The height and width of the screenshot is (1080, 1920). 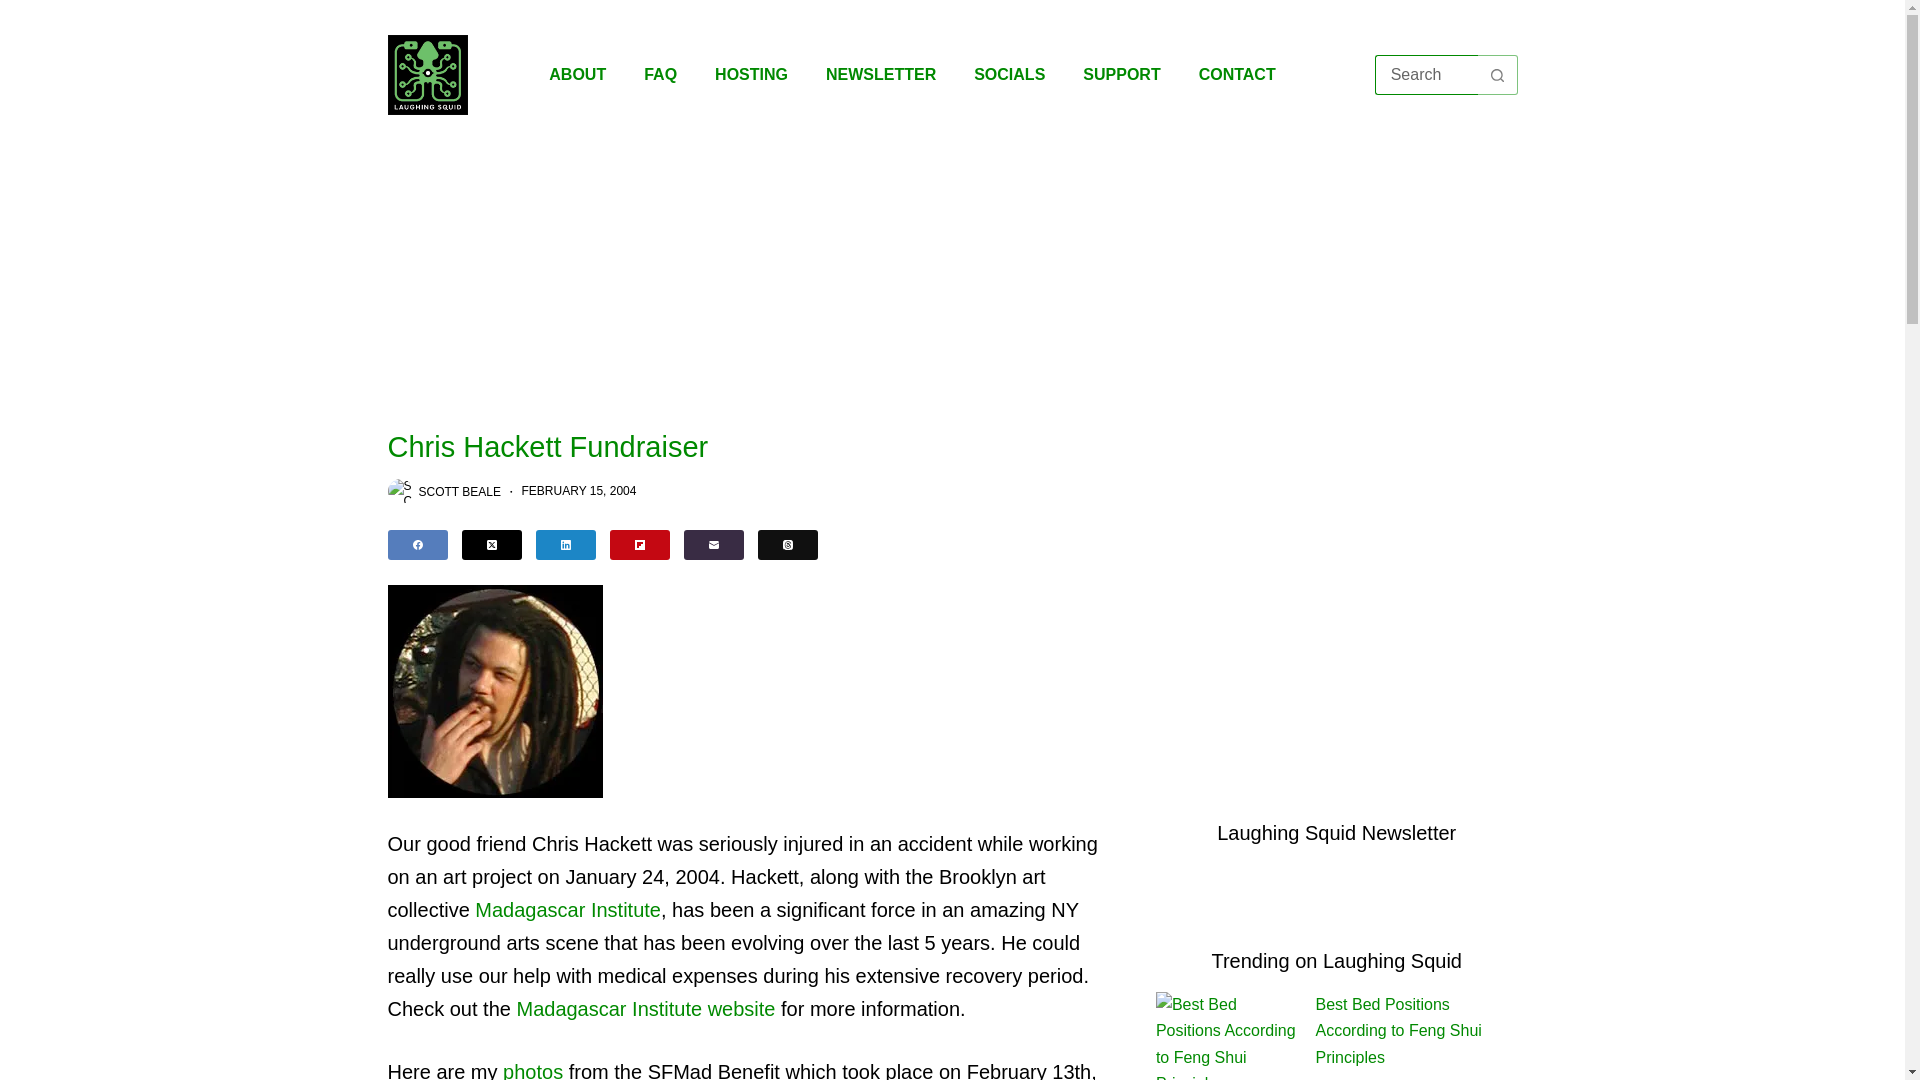 I want to click on Search for..., so click(x=1426, y=75).